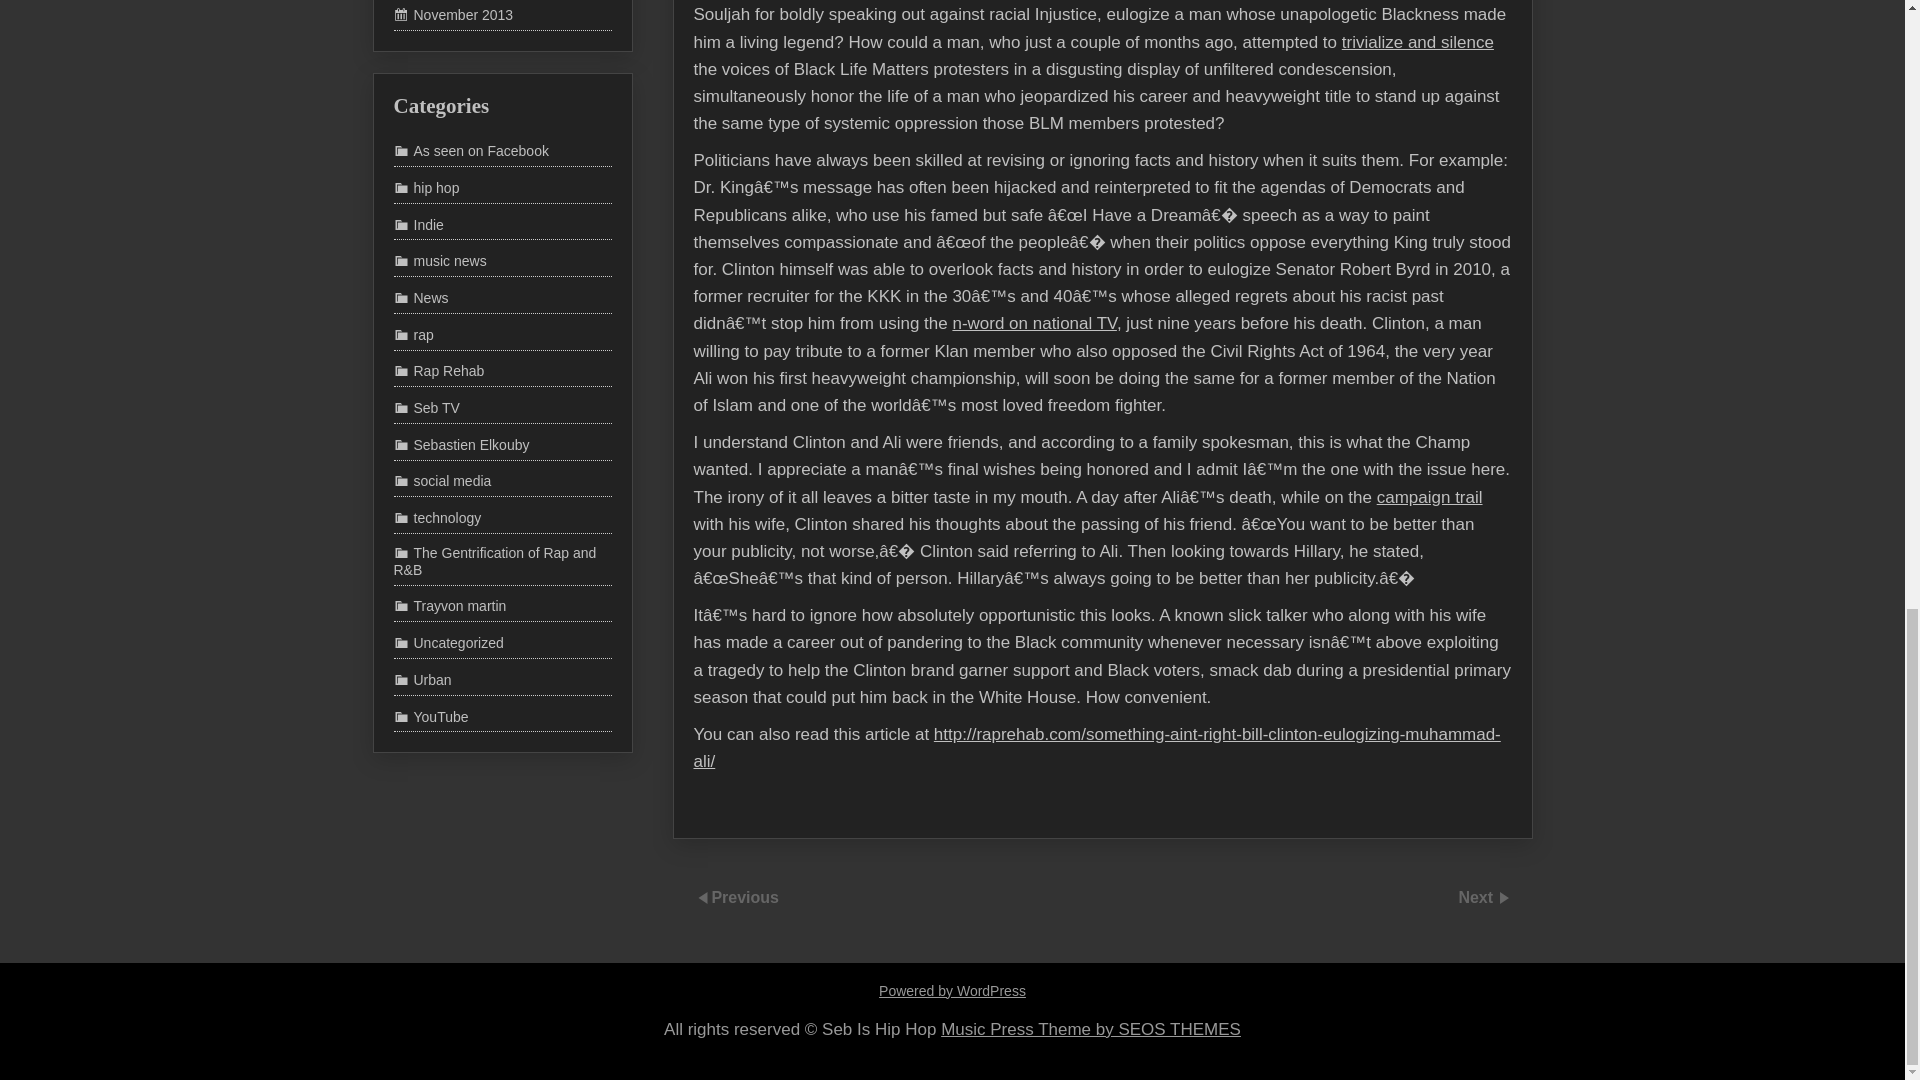  I want to click on trivialize and silence, so click(1394, 34).